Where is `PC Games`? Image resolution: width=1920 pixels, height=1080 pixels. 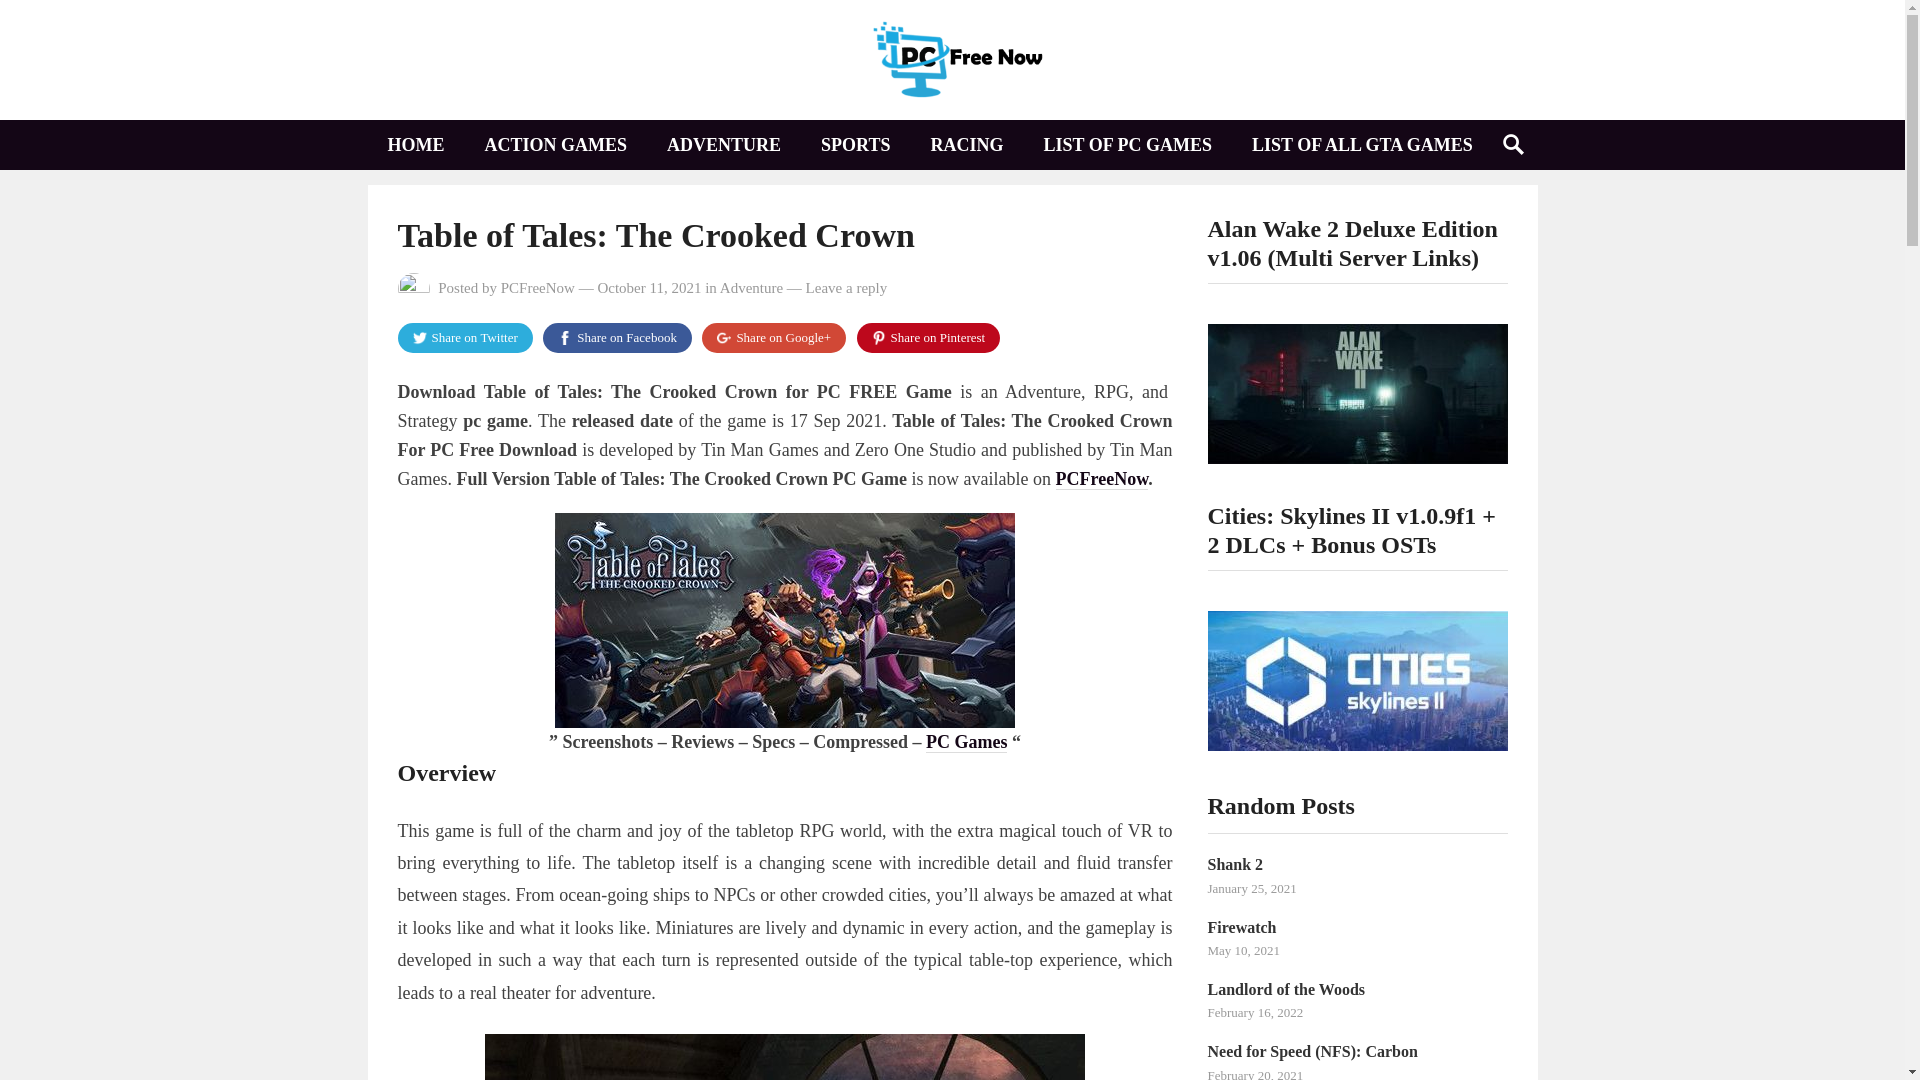 PC Games is located at coordinates (966, 742).